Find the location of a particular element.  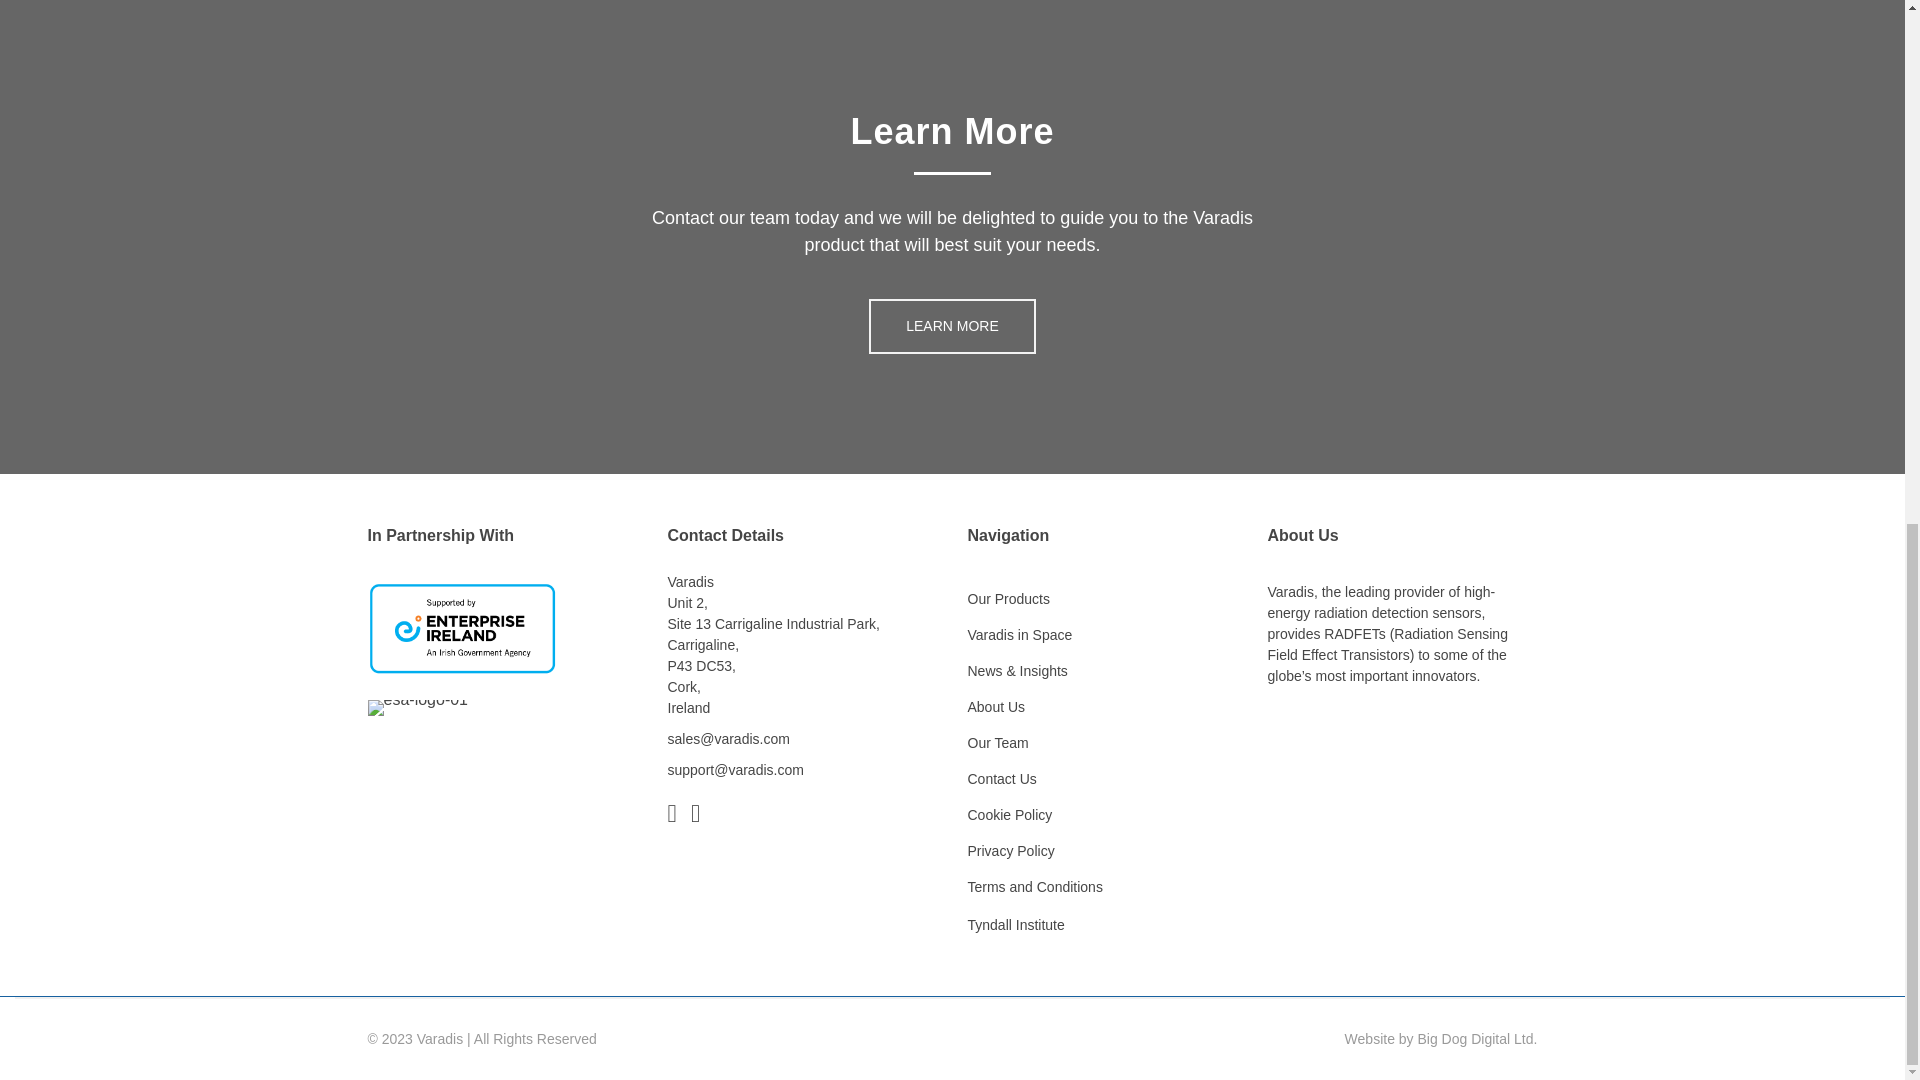

Big Dog Digital is located at coordinates (1464, 1038).